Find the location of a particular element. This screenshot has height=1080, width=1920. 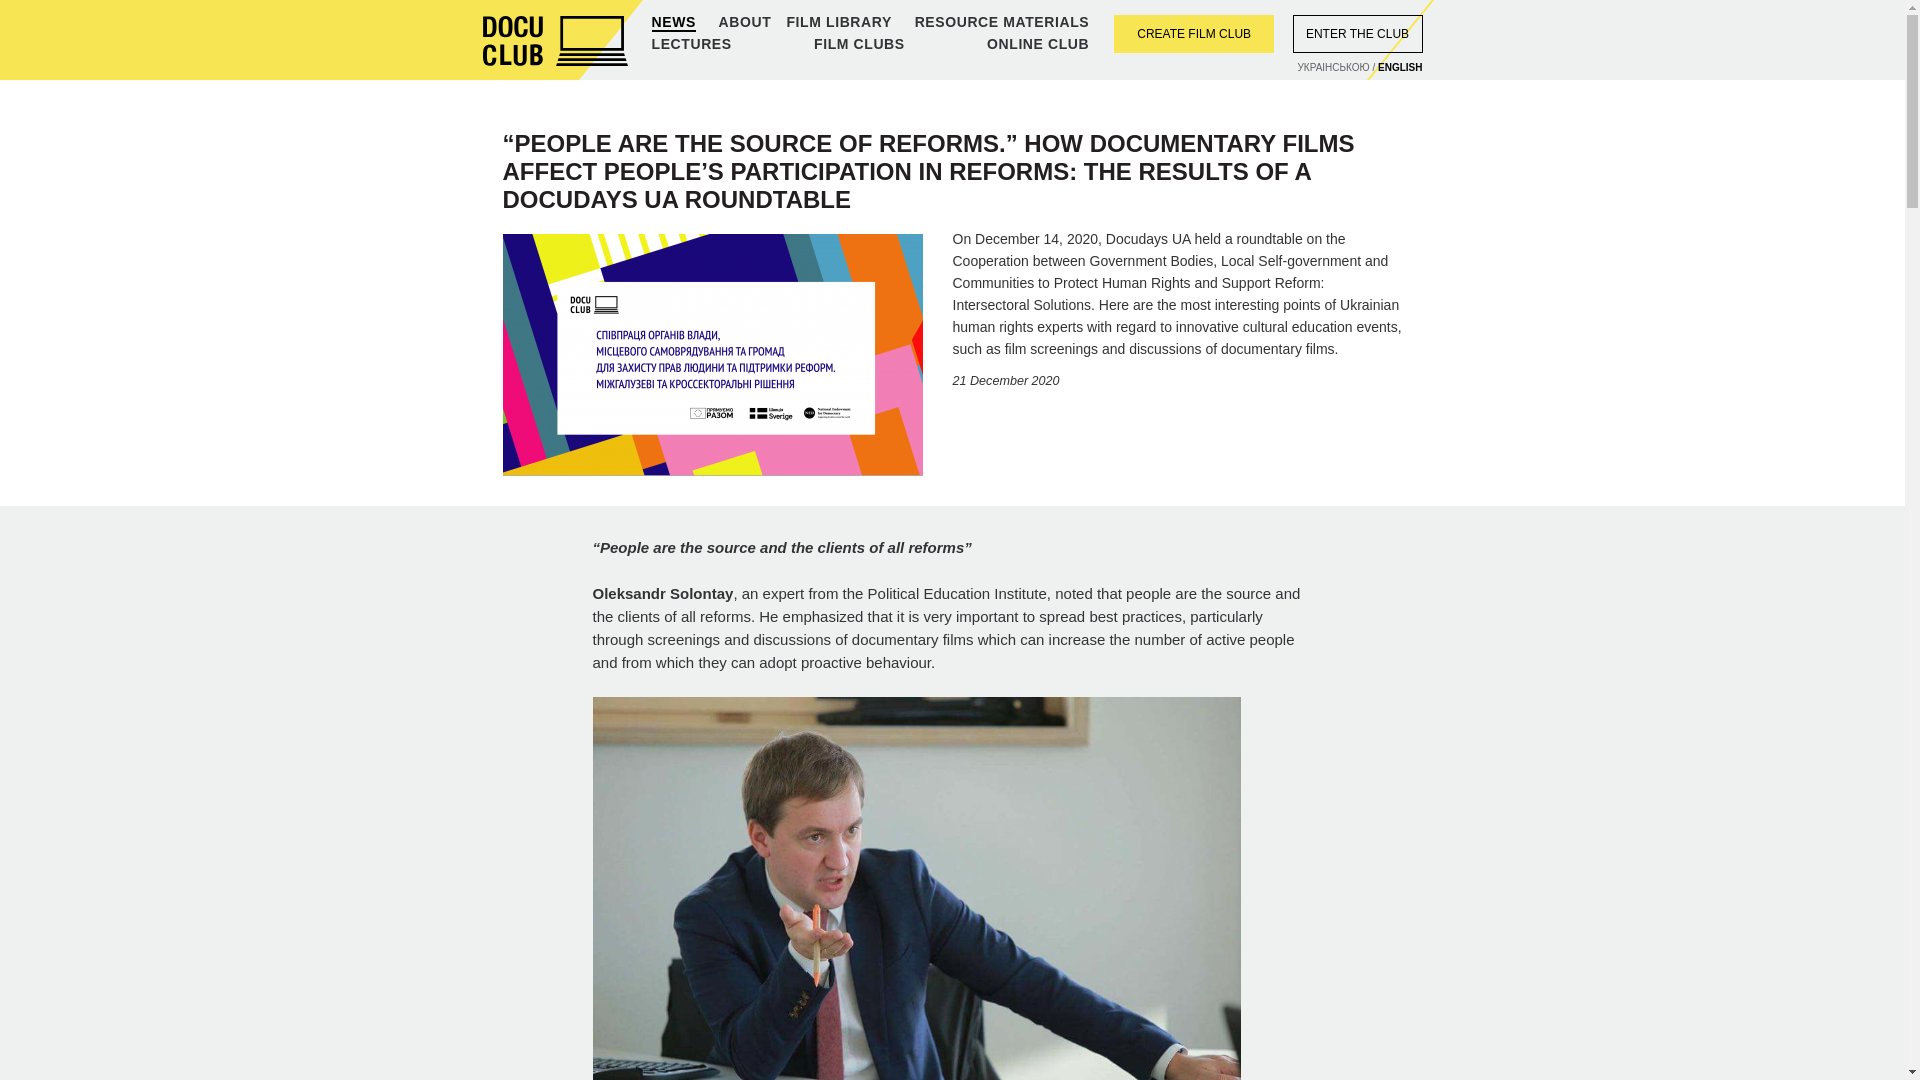

CREATE FILM CLUB is located at coordinates (1194, 34).